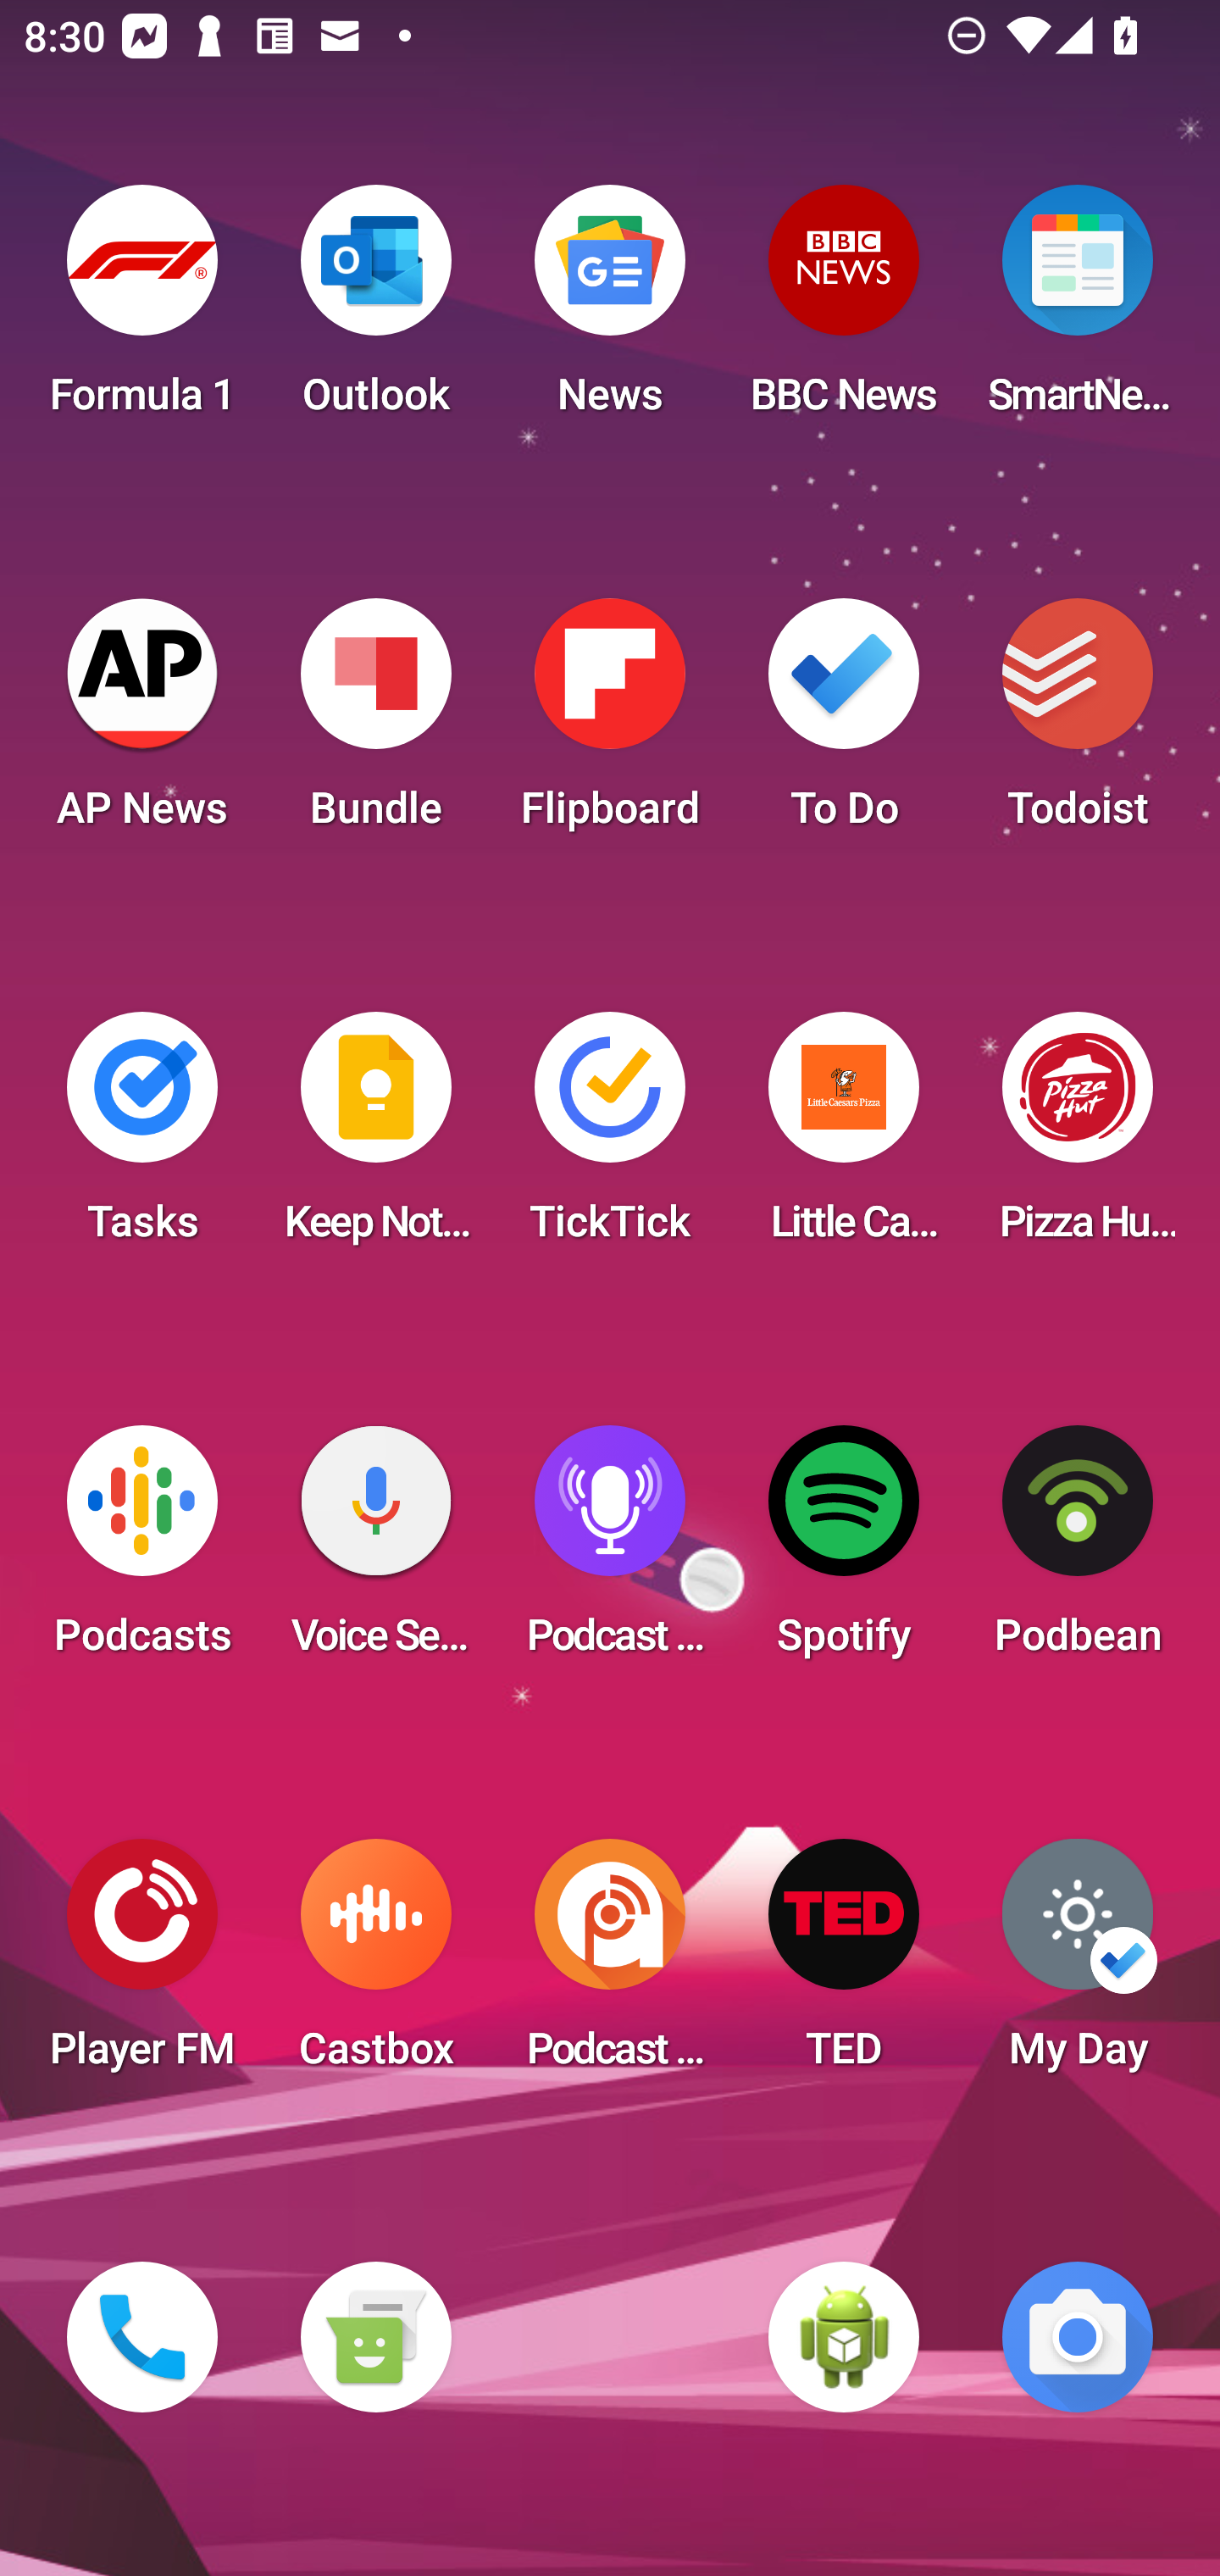  I want to click on My Day, so click(1078, 1964).